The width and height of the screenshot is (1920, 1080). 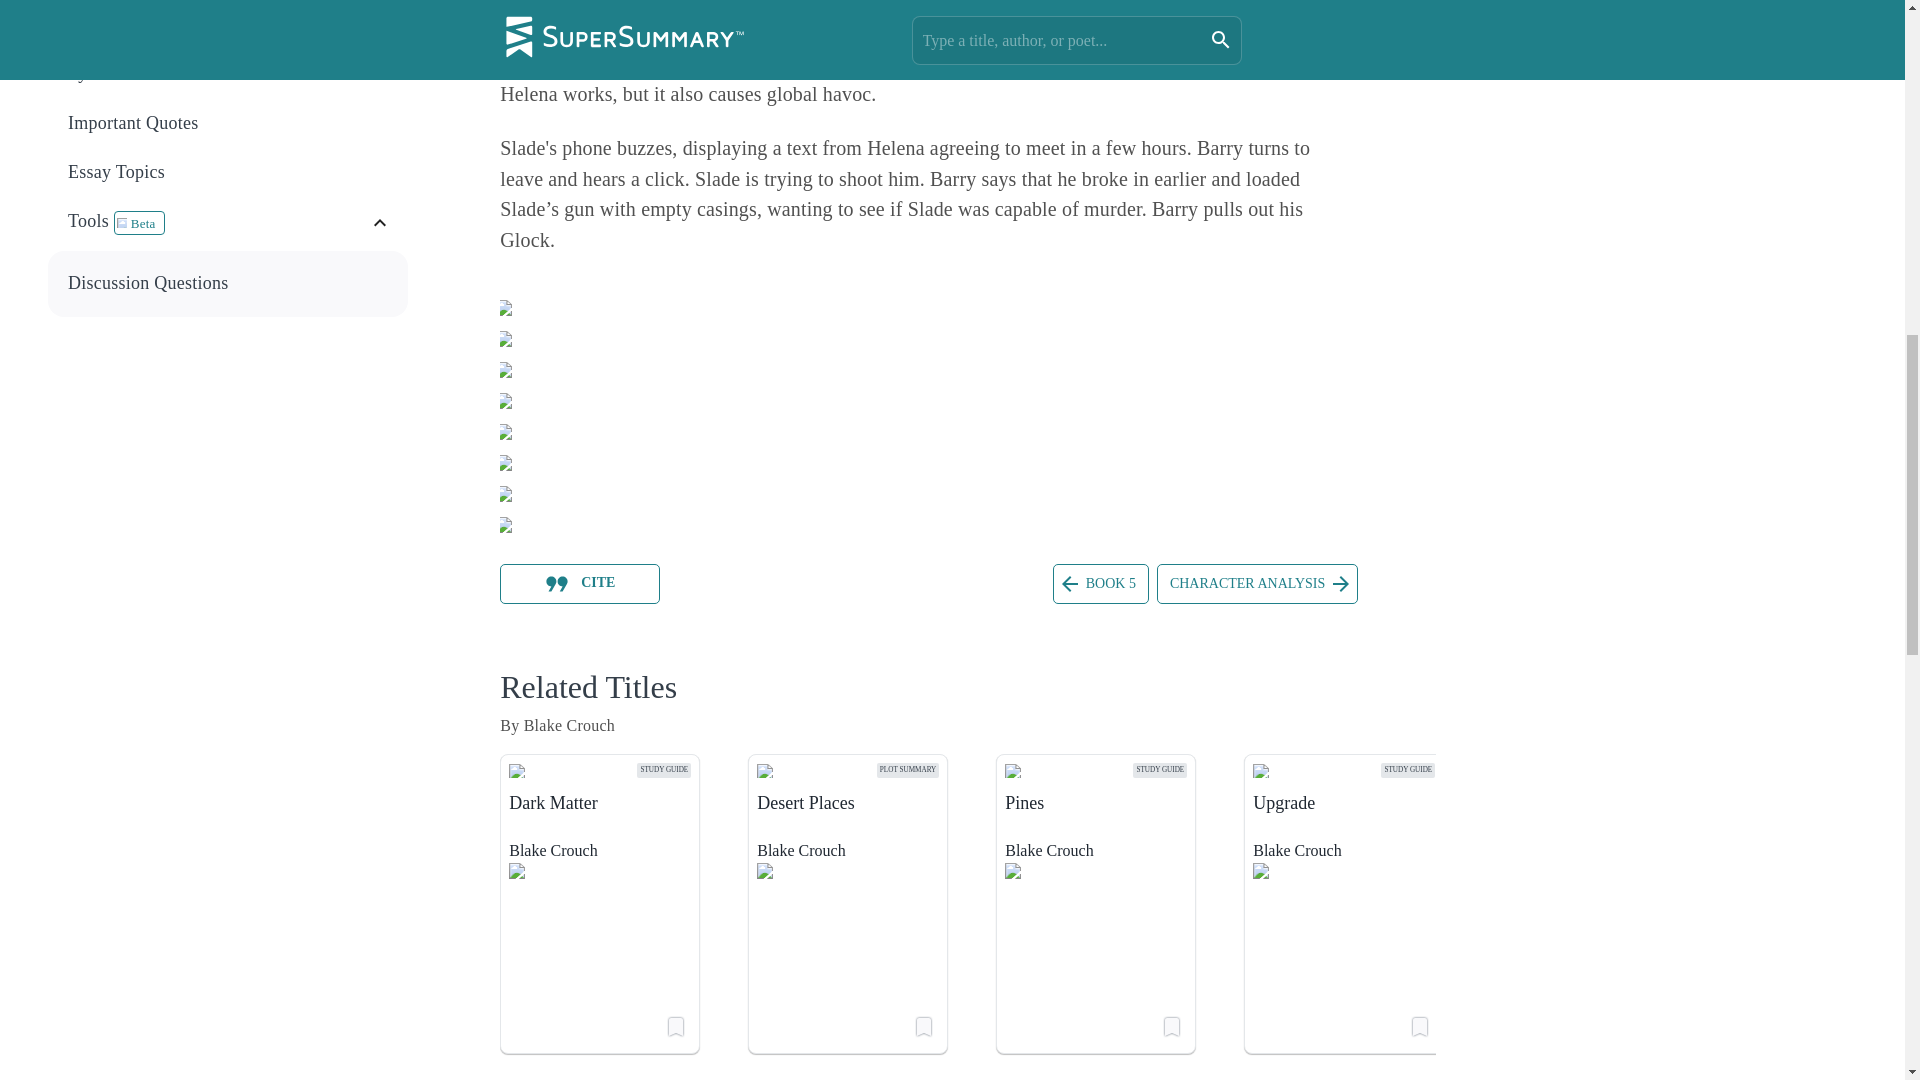 What do you see at coordinates (229, 283) in the screenshot?
I see `Discussion Questions` at bounding box center [229, 283].